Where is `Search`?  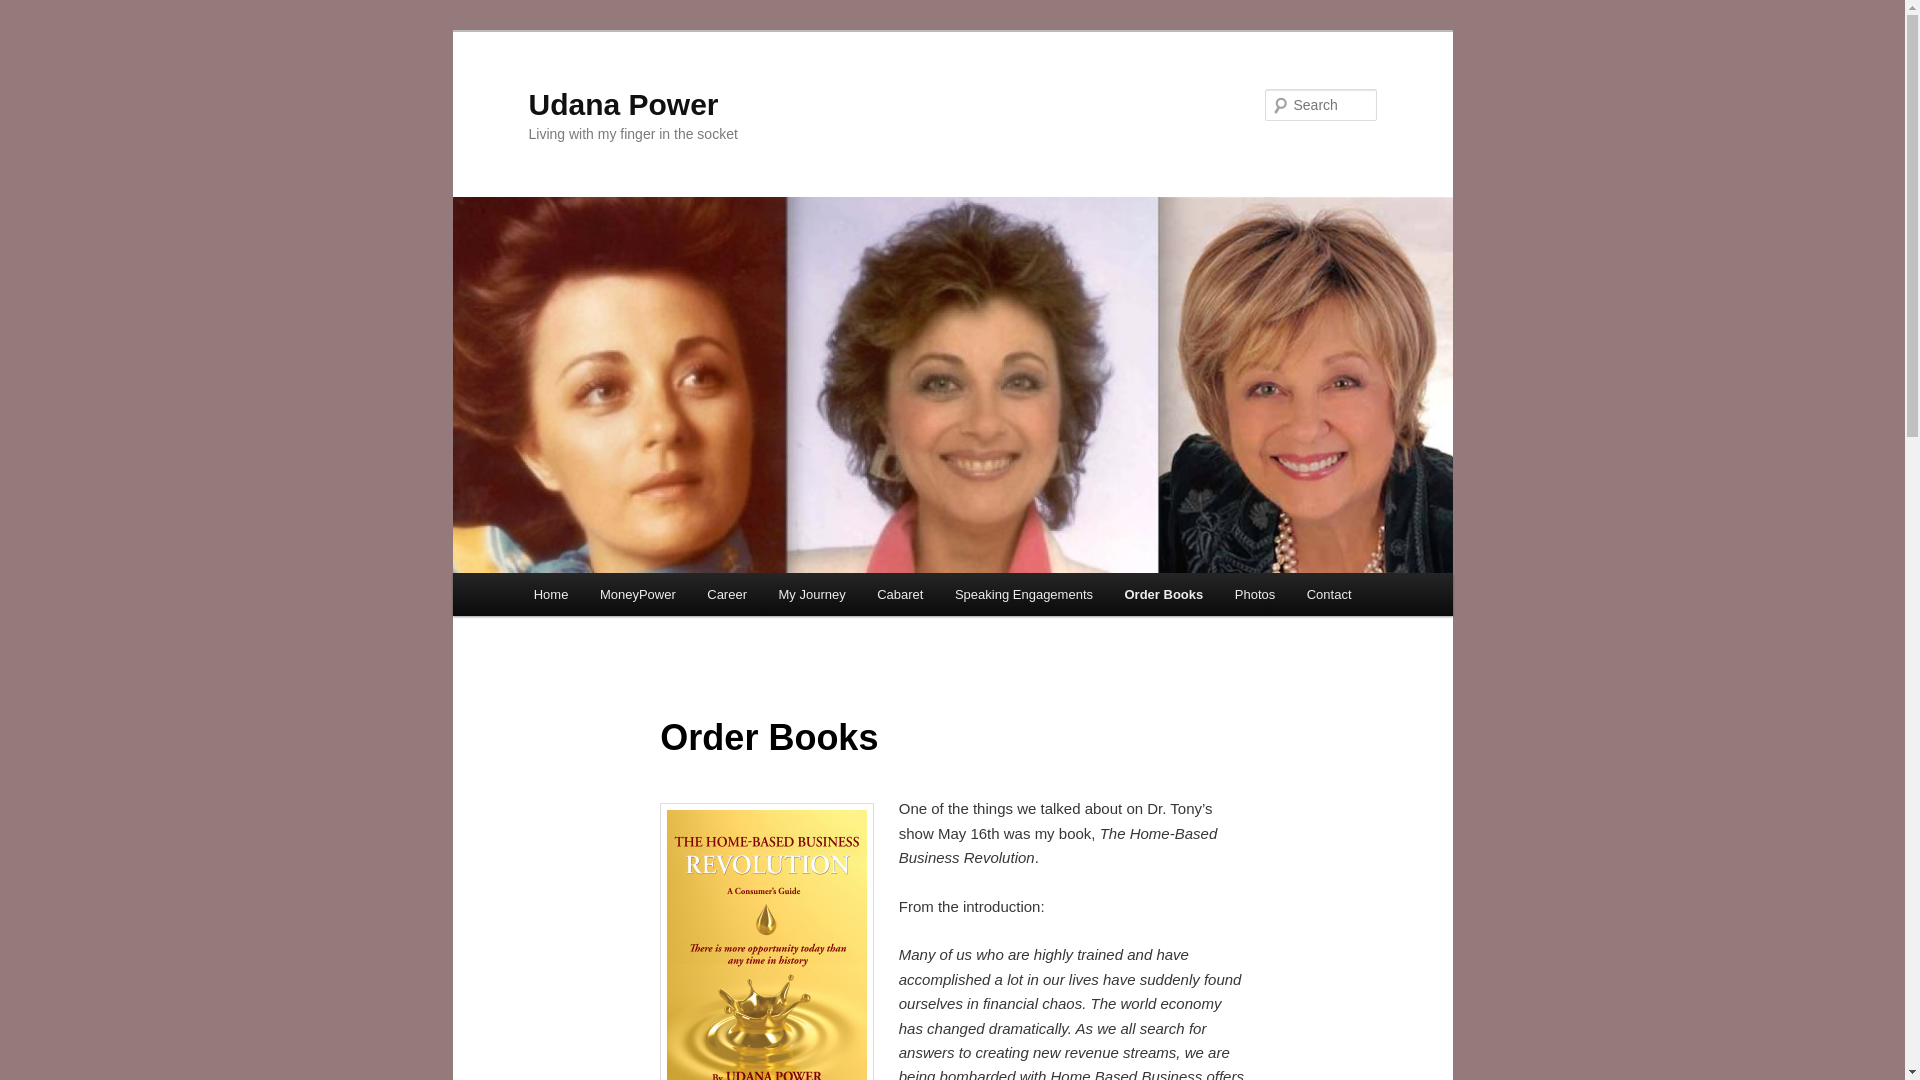 Search is located at coordinates (32, 11).